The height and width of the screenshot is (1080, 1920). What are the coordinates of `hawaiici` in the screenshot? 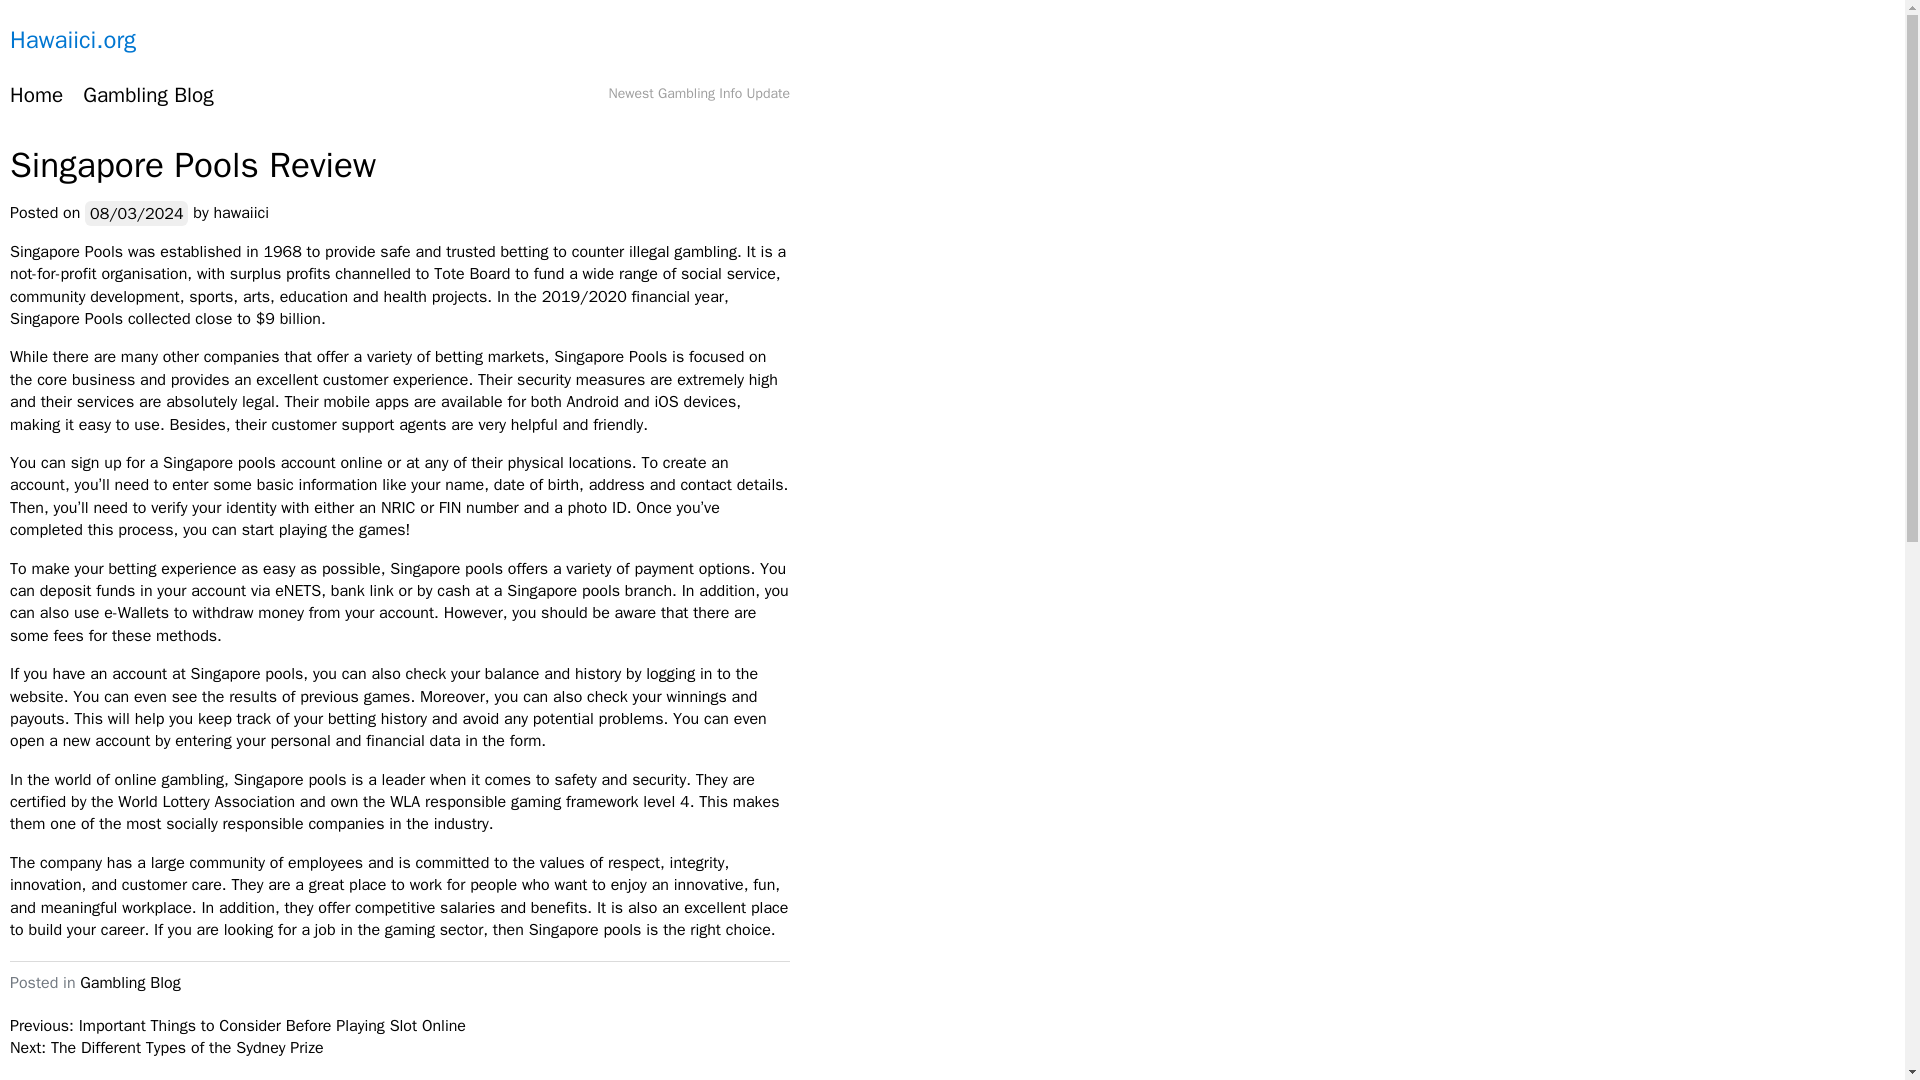 It's located at (240, 212).